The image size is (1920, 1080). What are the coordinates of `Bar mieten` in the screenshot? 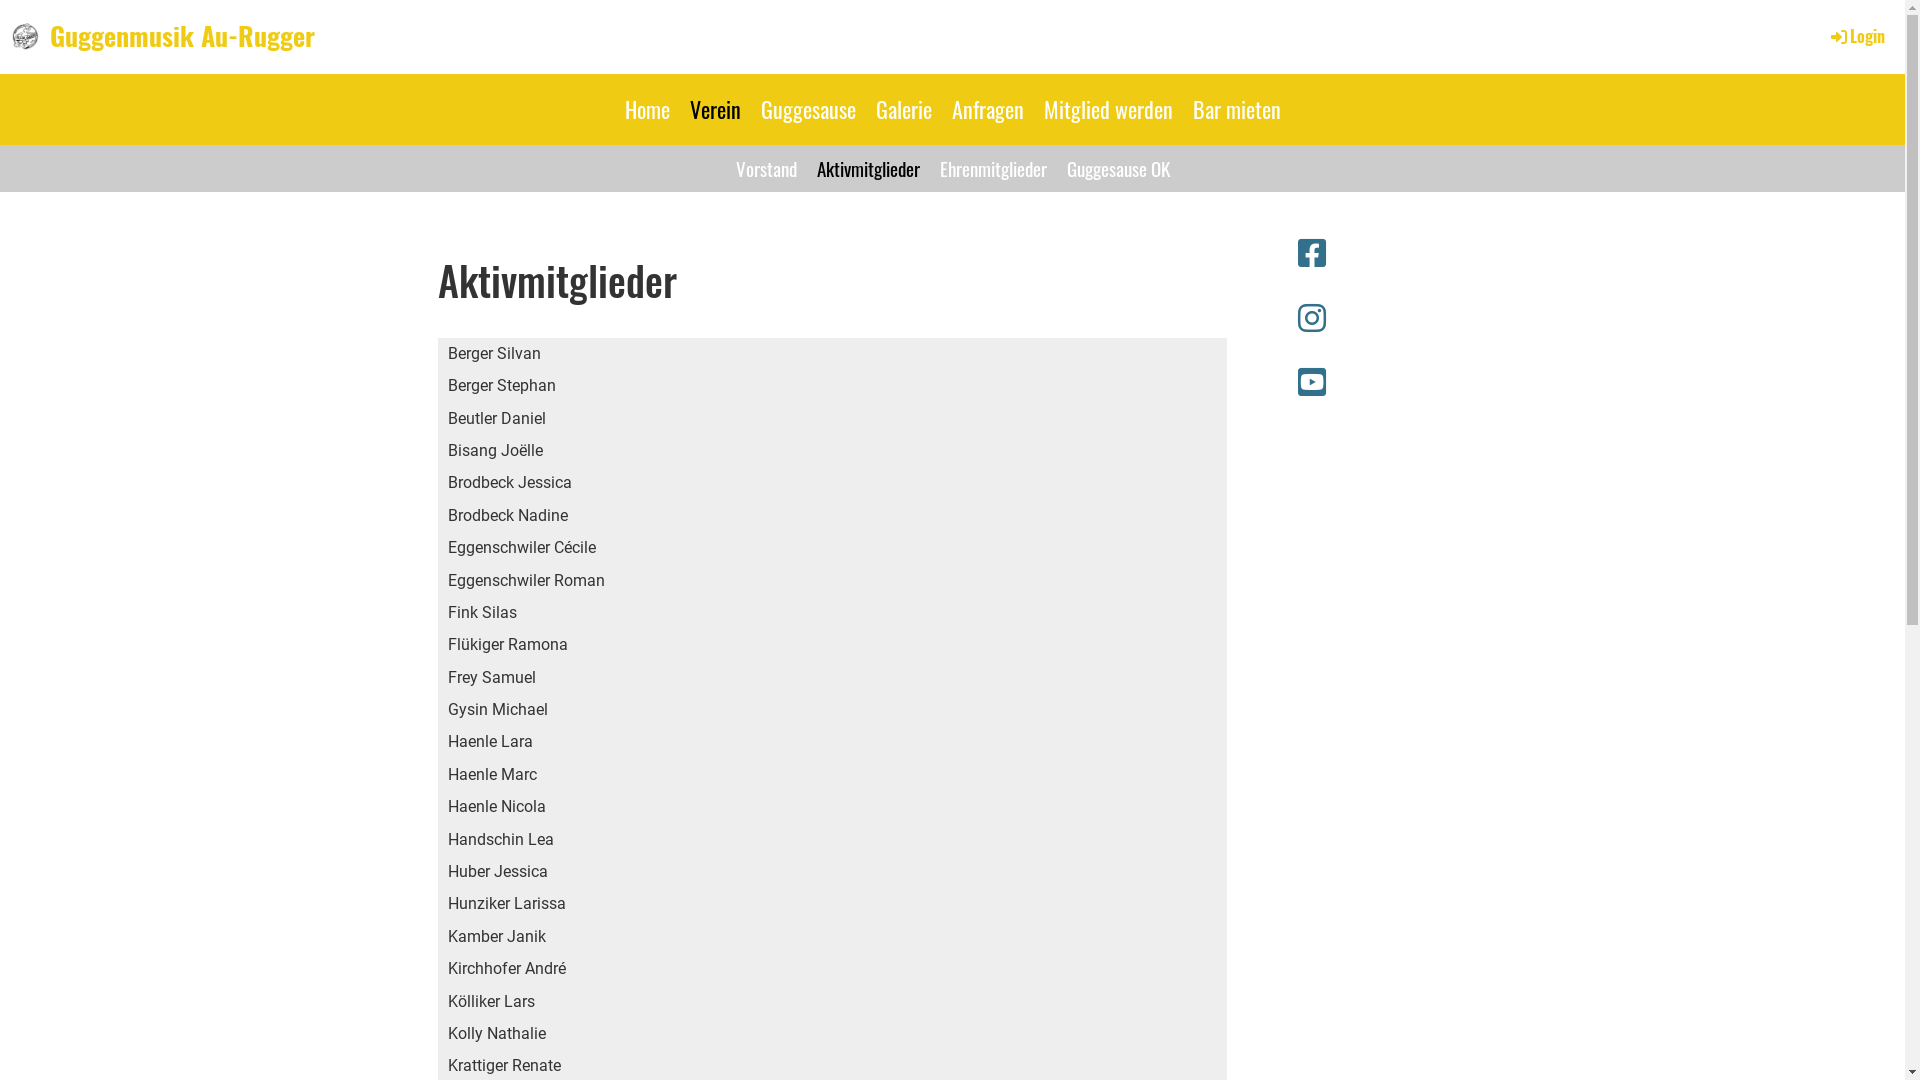 It's located at (1236, 110).